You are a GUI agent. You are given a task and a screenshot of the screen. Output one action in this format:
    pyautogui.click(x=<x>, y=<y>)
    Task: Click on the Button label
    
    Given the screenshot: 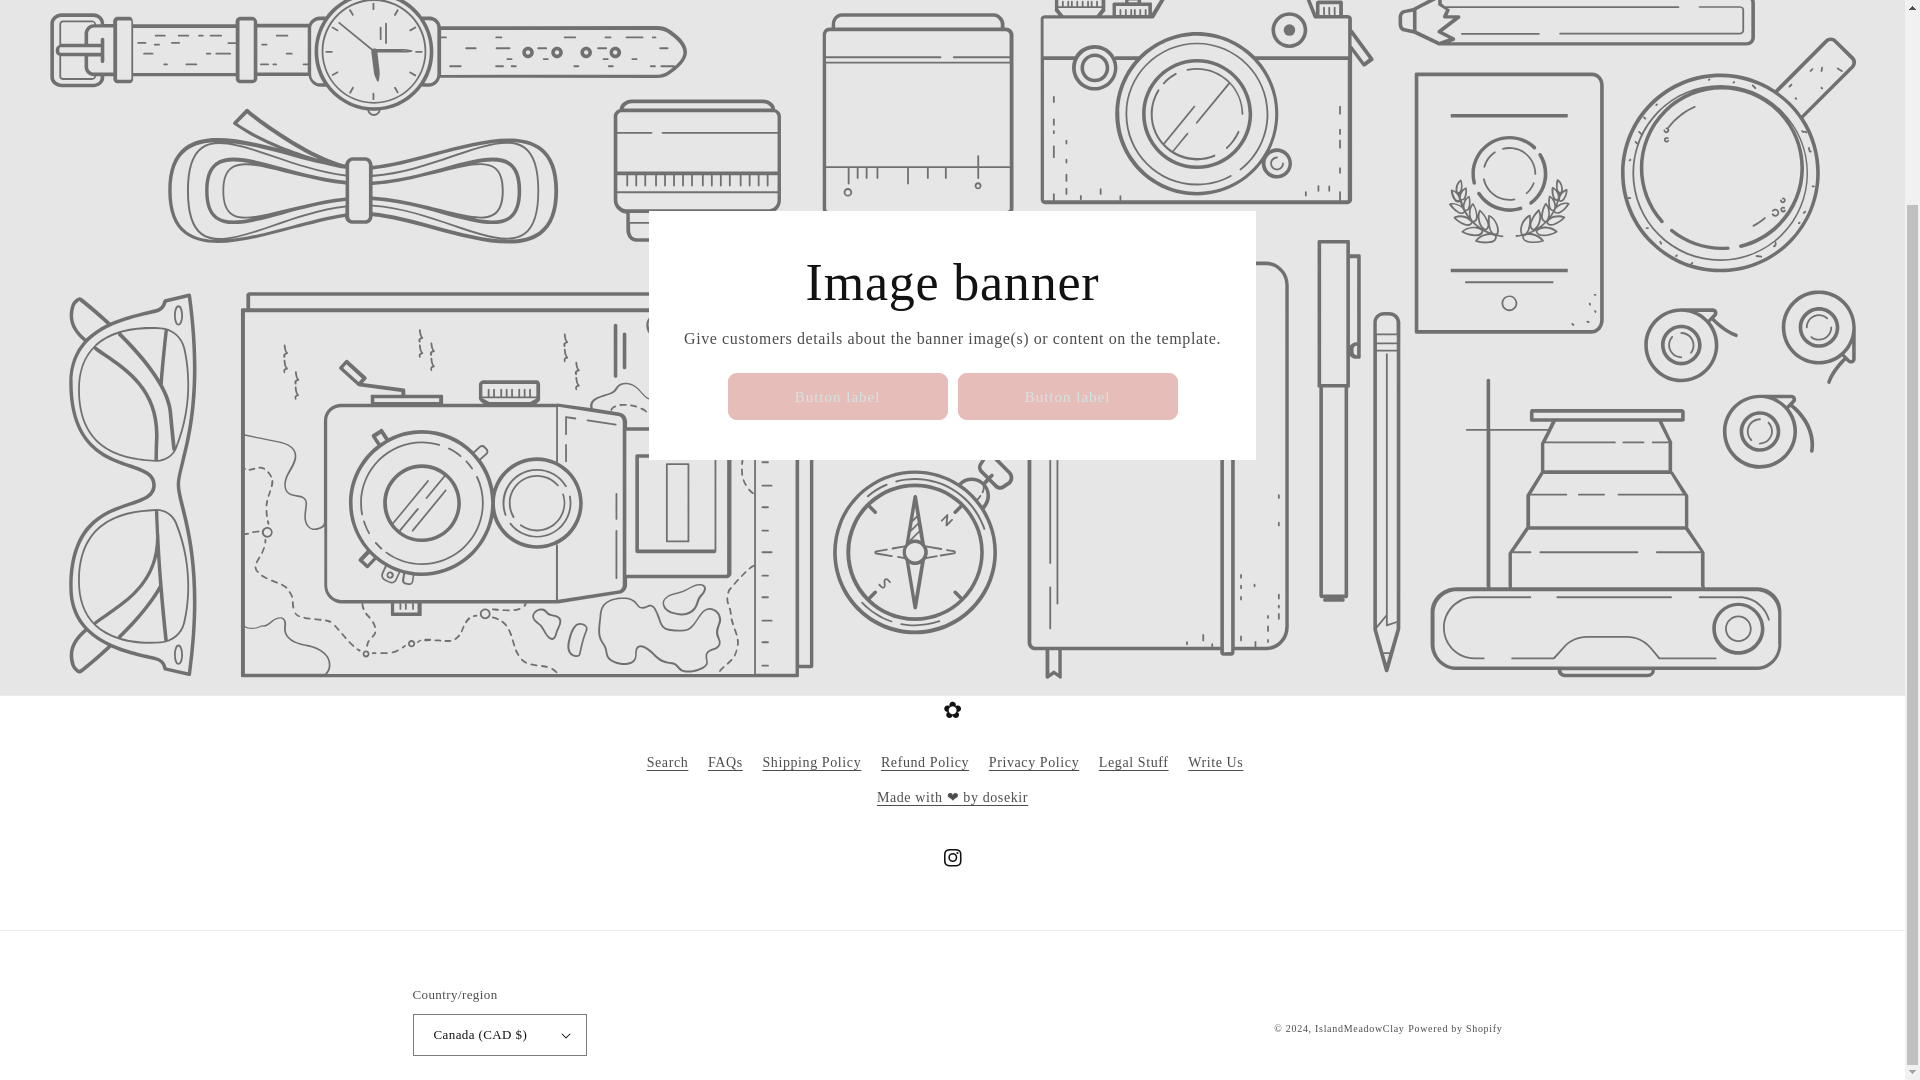 What is the action you would take?
    pyautogui.click(x=1068, y=396)
    